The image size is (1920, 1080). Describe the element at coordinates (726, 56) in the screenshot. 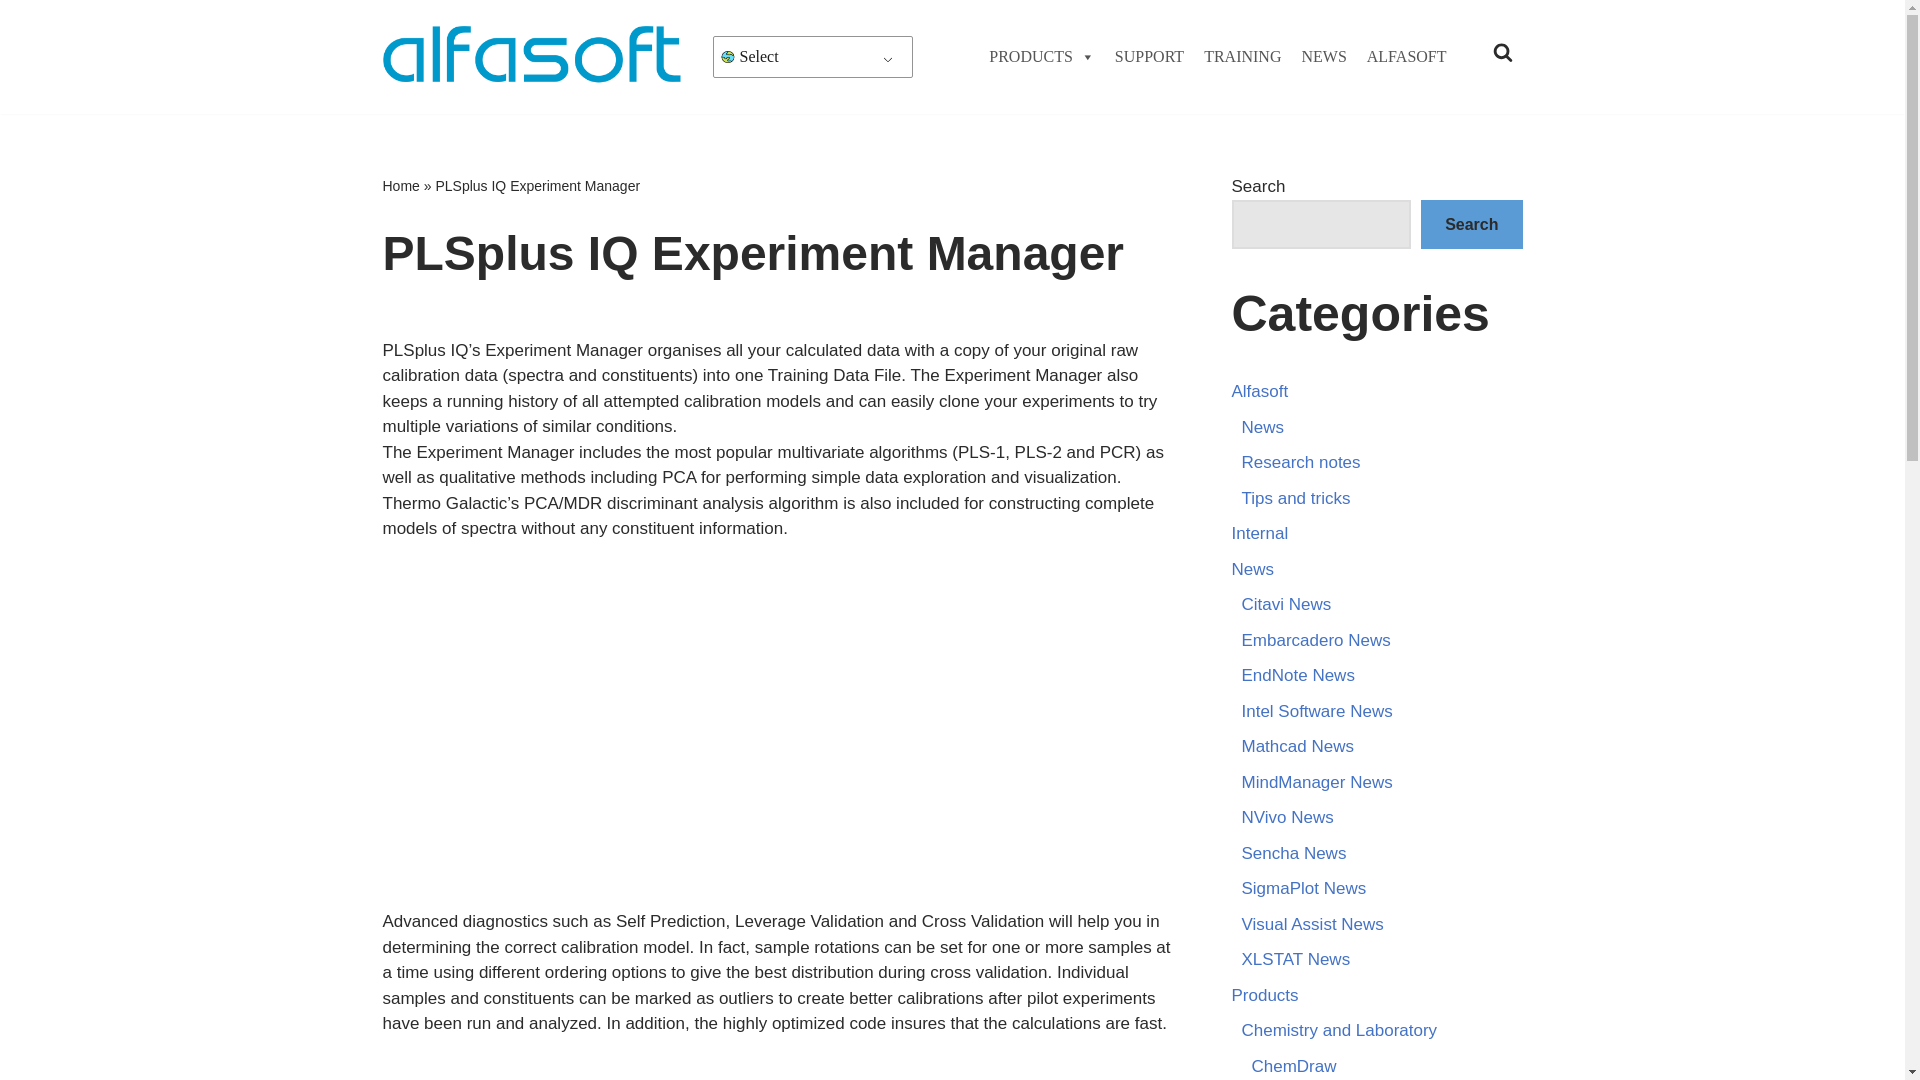

I see `Select` at that location.